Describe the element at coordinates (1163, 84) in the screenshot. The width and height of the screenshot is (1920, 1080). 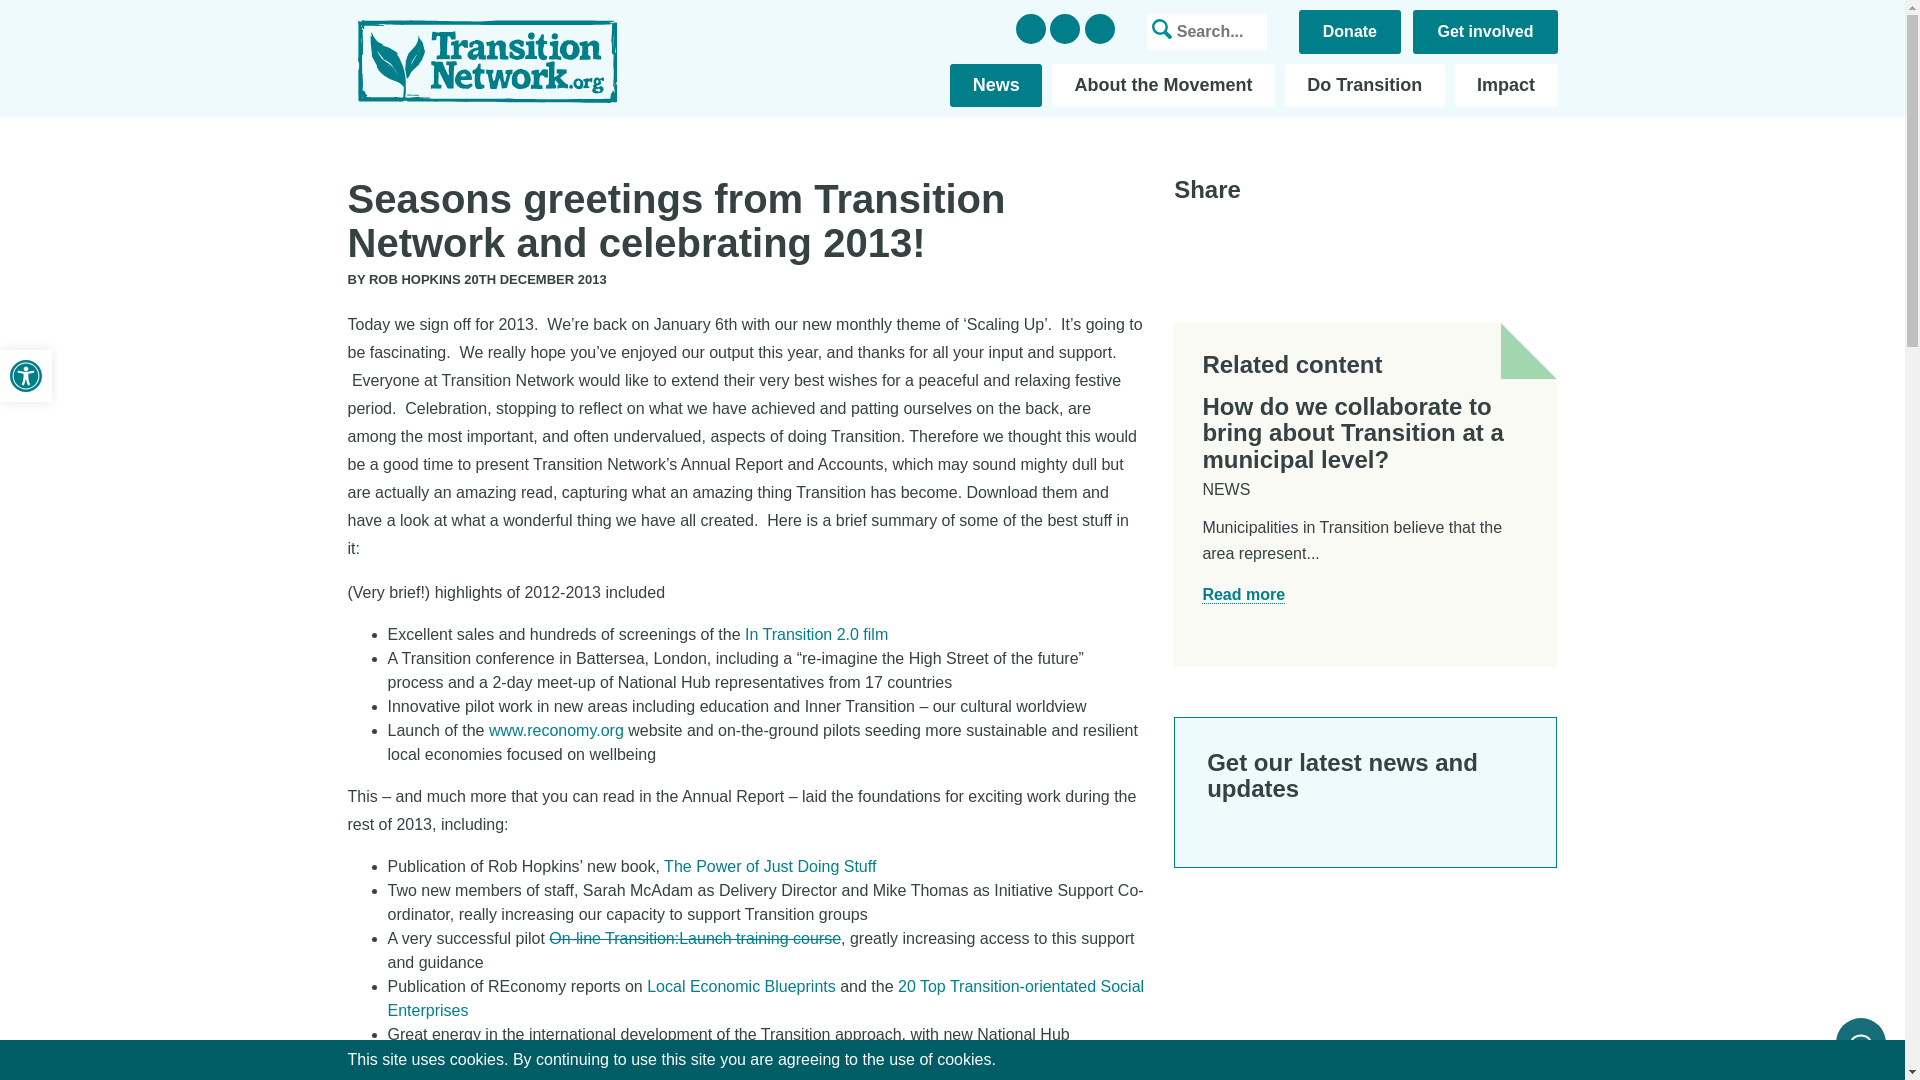
I see `About the Movement` at that location.